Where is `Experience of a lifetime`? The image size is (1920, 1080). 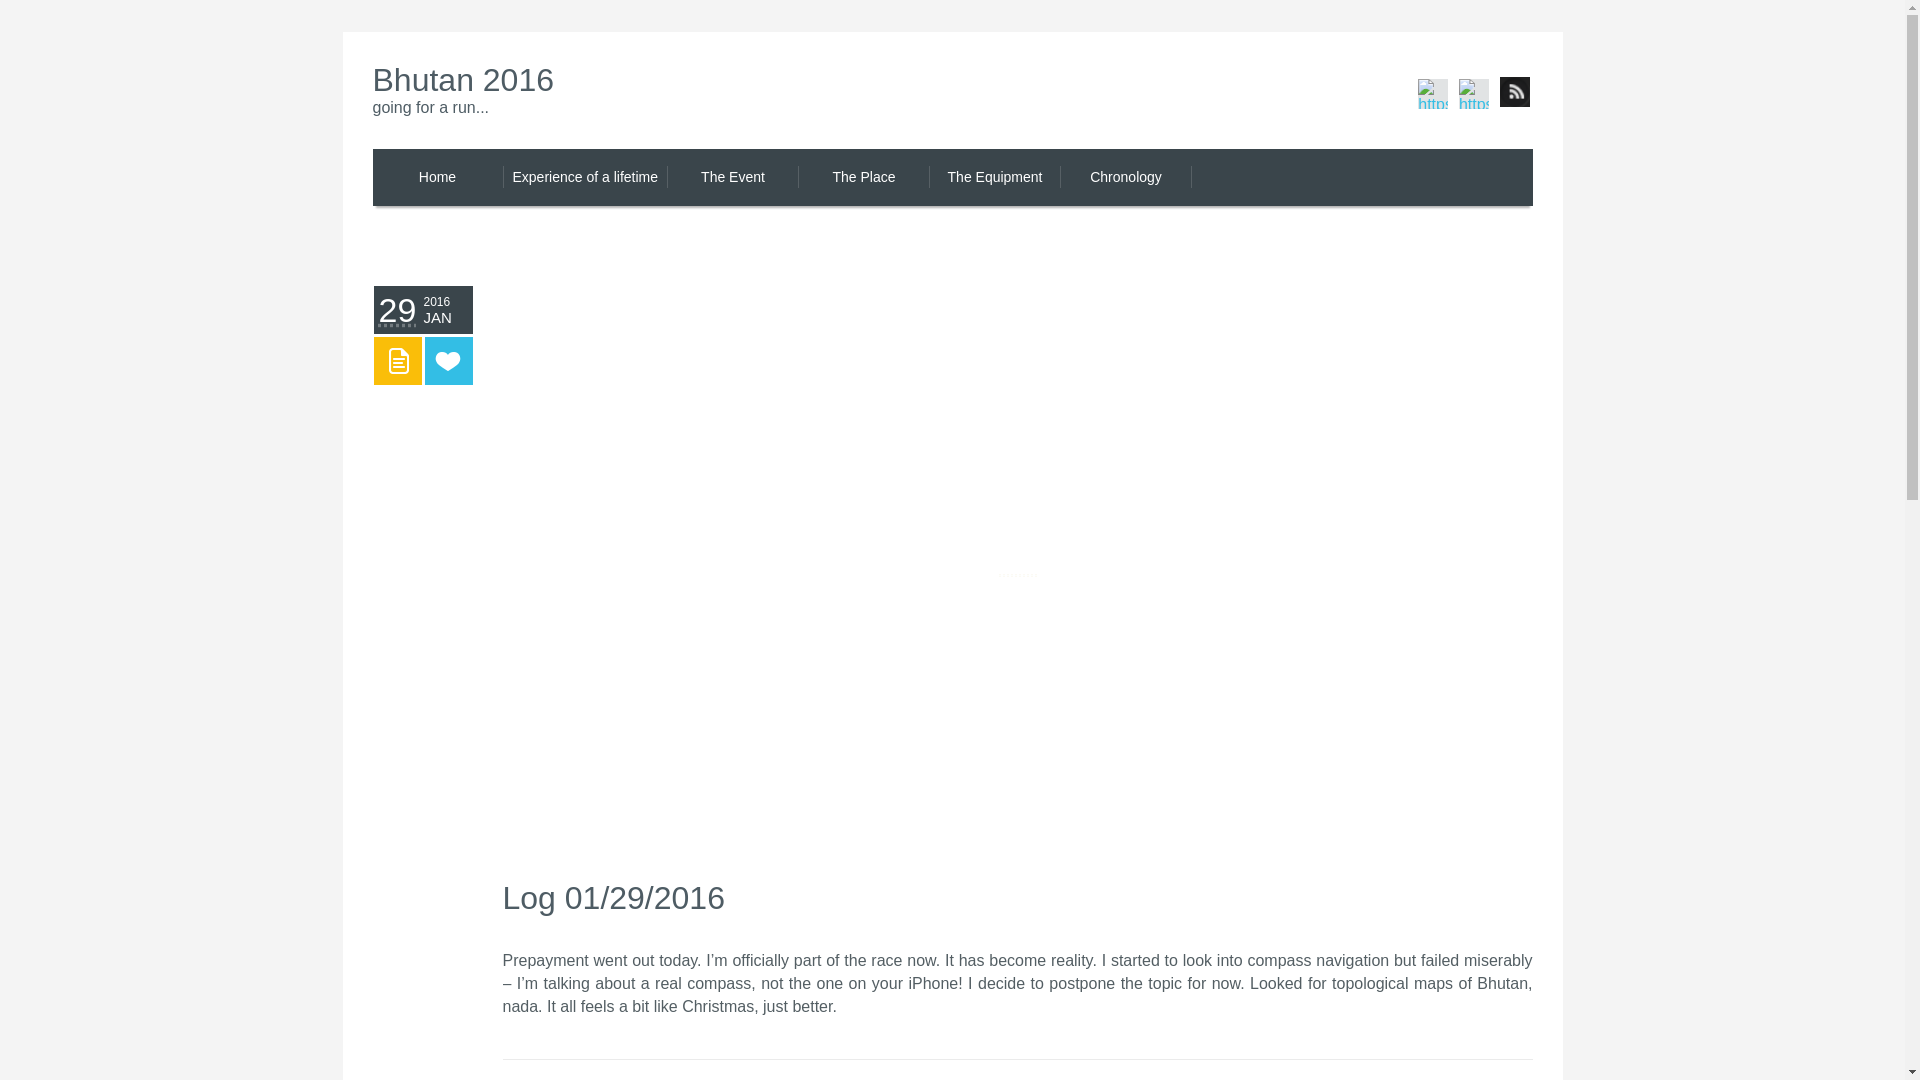
Experience of a lifetime is located at coordinates (584, 178).